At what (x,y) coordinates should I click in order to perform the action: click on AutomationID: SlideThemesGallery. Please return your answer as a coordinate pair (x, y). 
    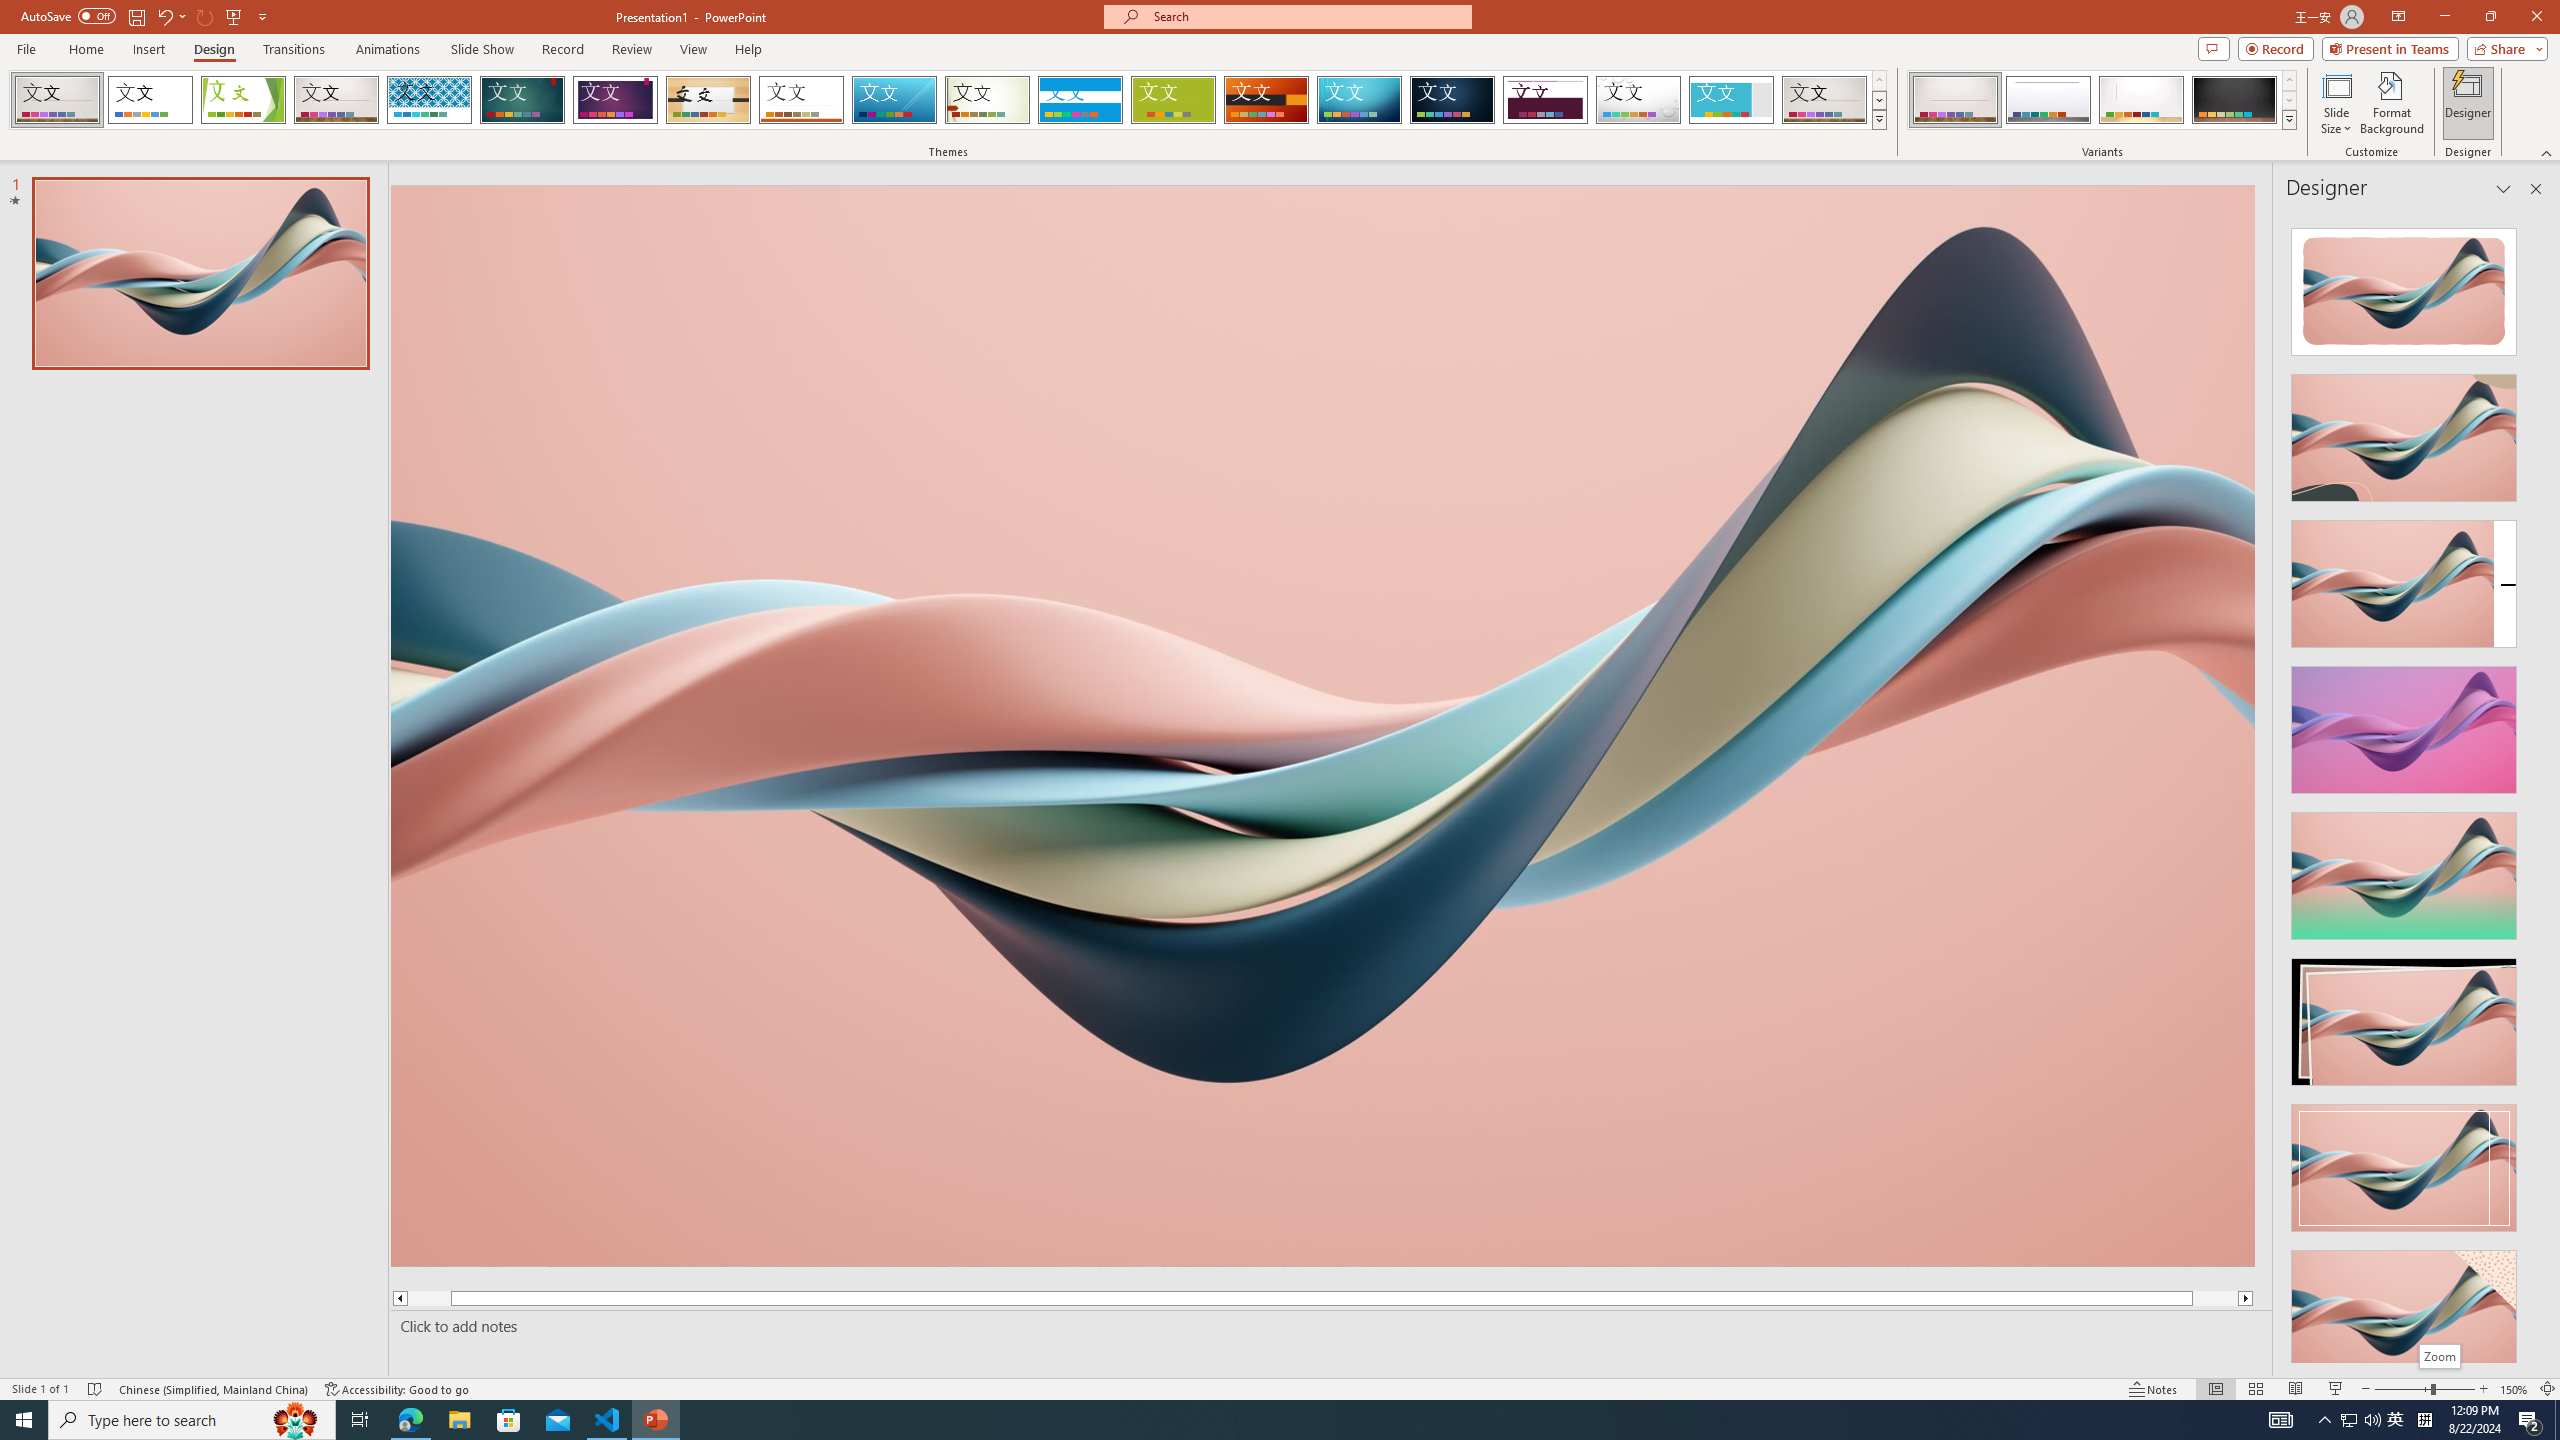
    Looking at the image, I should click on (948, 100).